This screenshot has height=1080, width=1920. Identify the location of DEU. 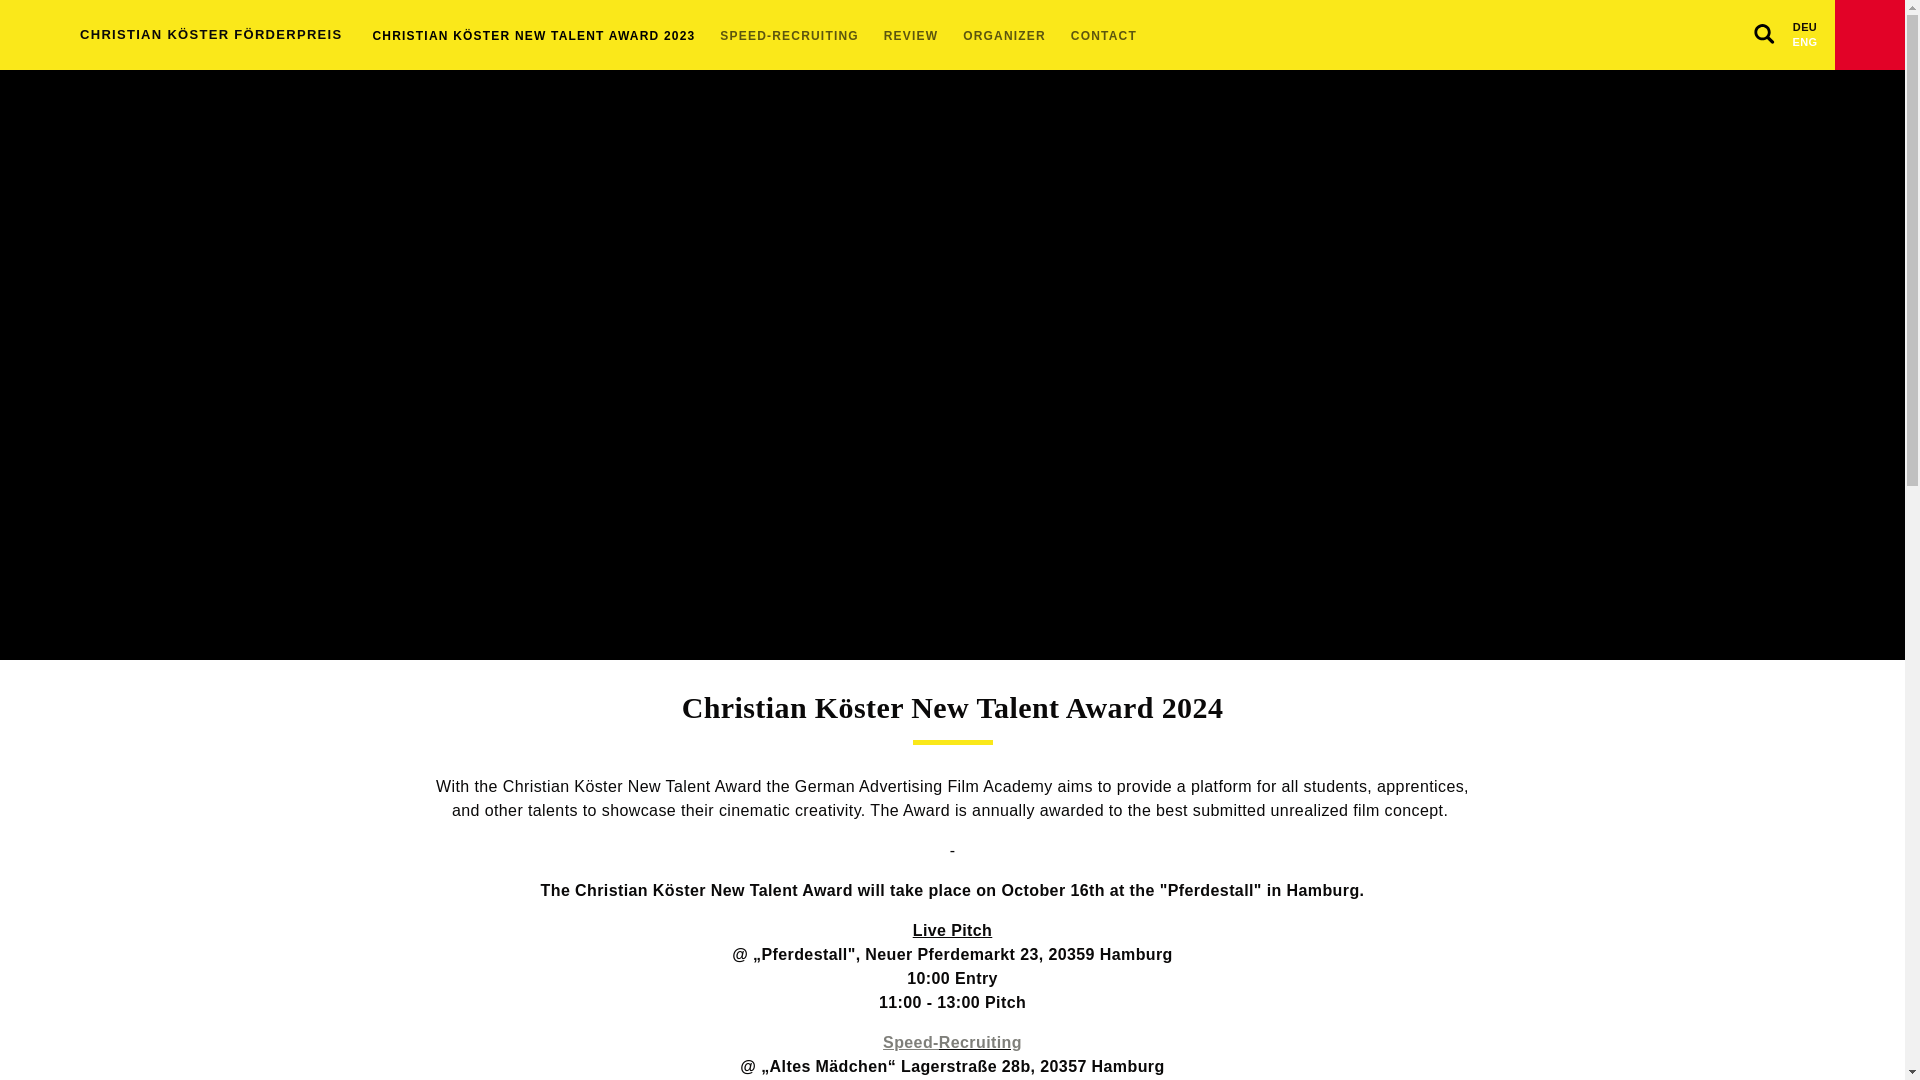
(1804, 17).